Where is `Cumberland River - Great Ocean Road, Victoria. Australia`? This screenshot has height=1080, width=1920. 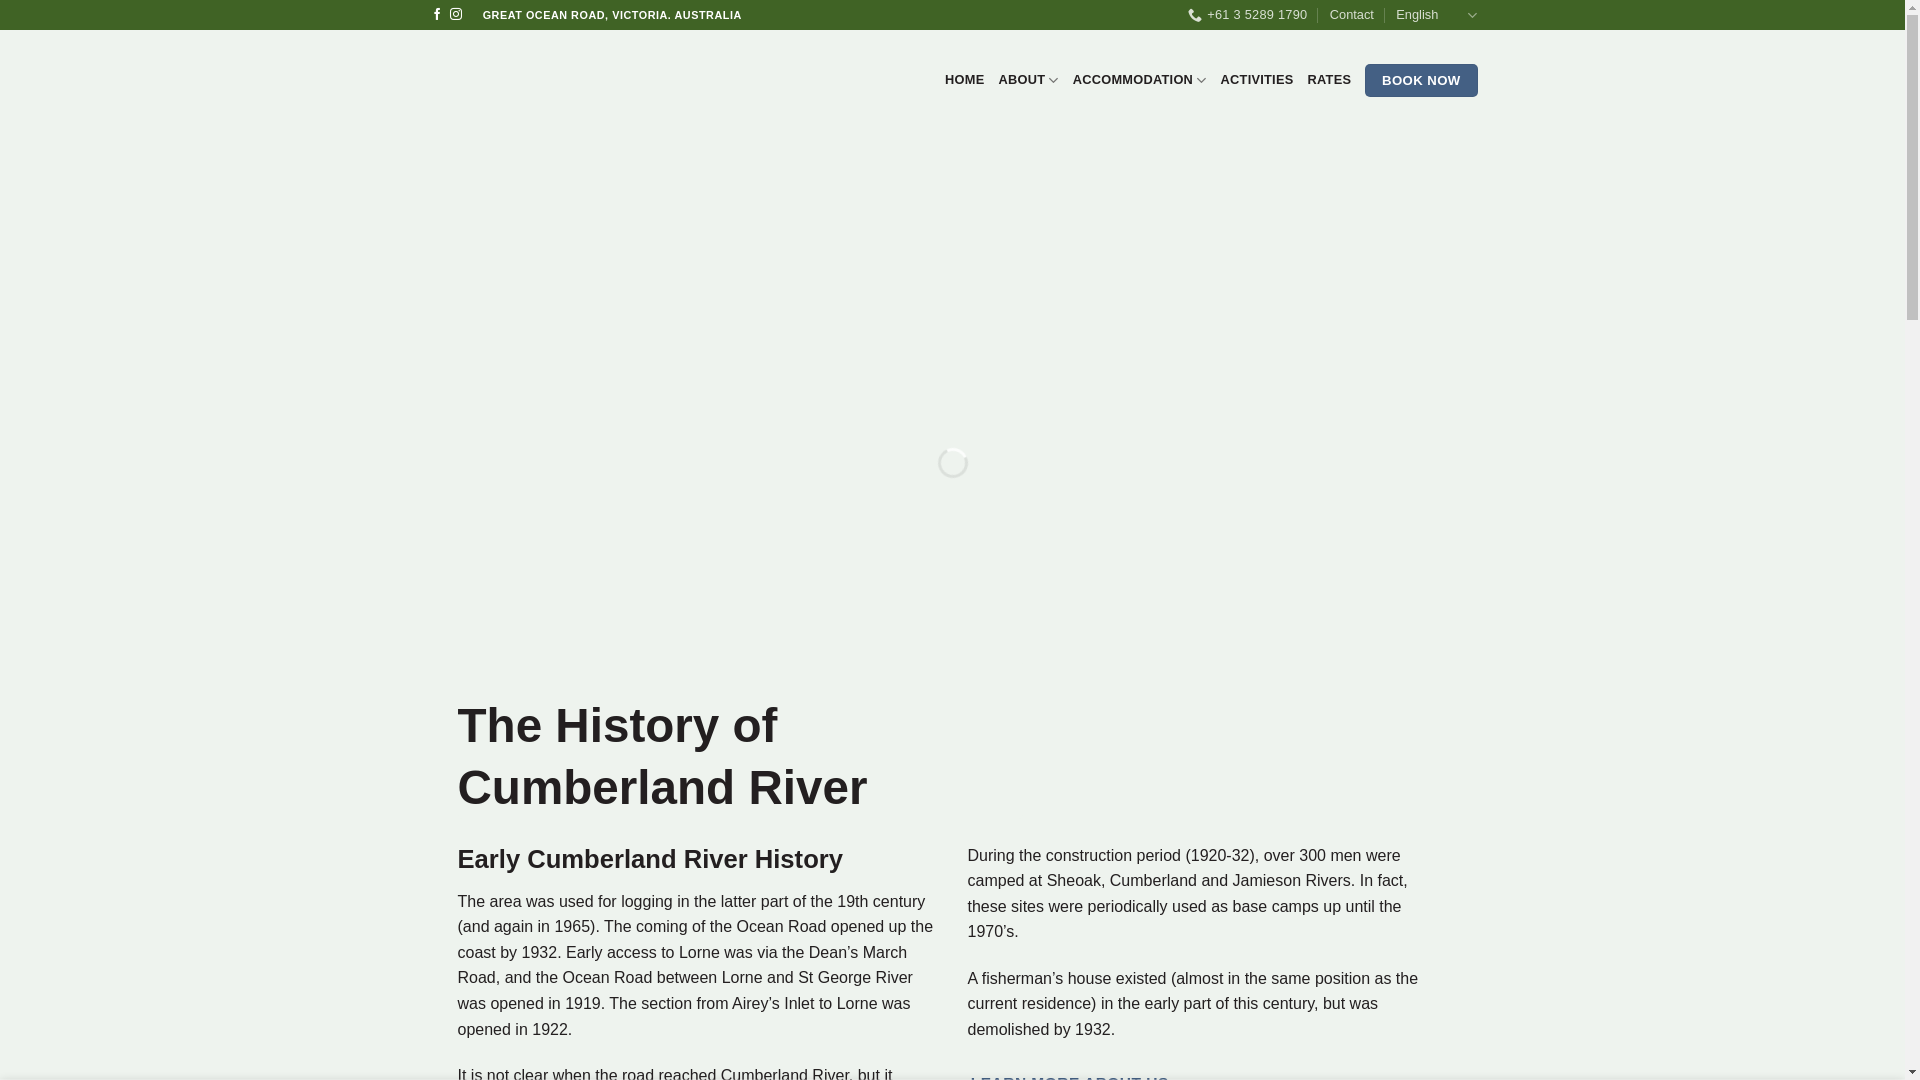
Cumberland River - Great Ocean Road, Victoria. Australia is located at coordinates (553, 80).